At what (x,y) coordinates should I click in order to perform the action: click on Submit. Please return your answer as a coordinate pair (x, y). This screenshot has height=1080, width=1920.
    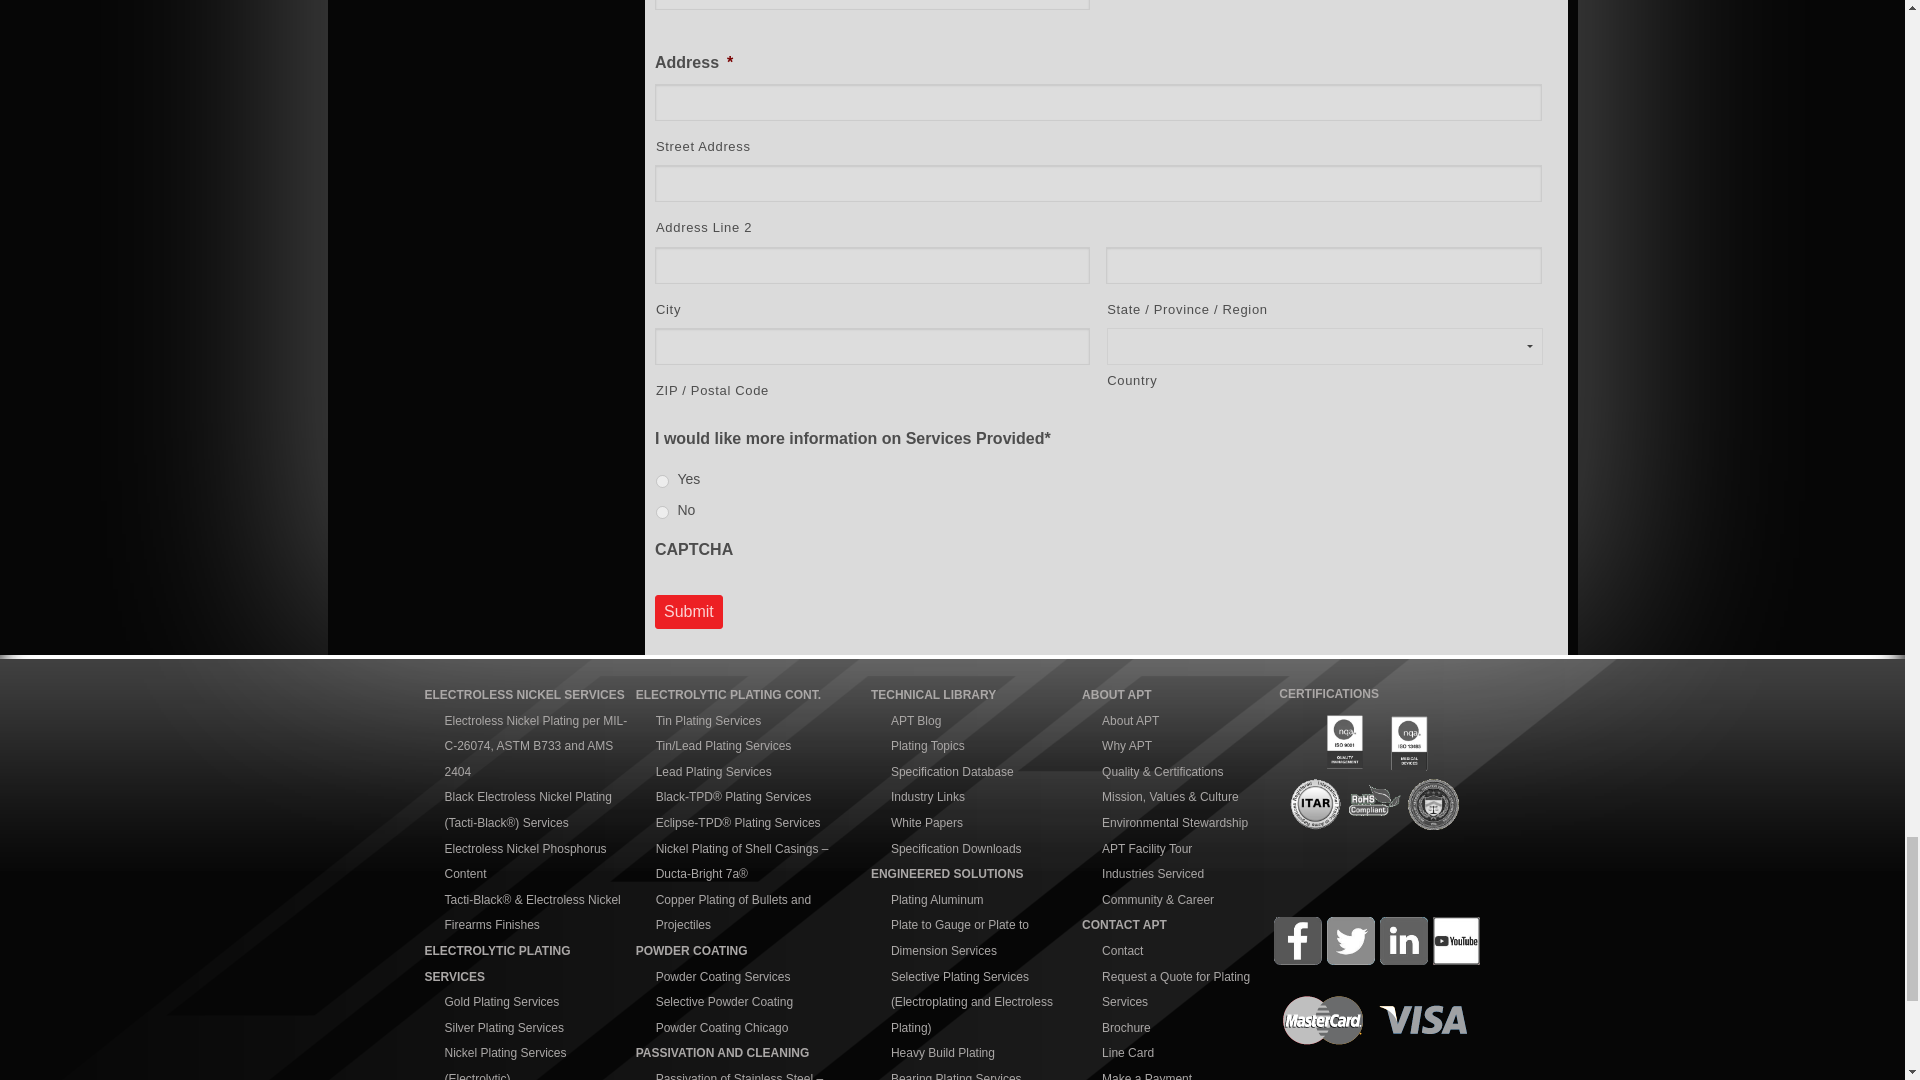
    Looking at the image, I should click on (688, 612).